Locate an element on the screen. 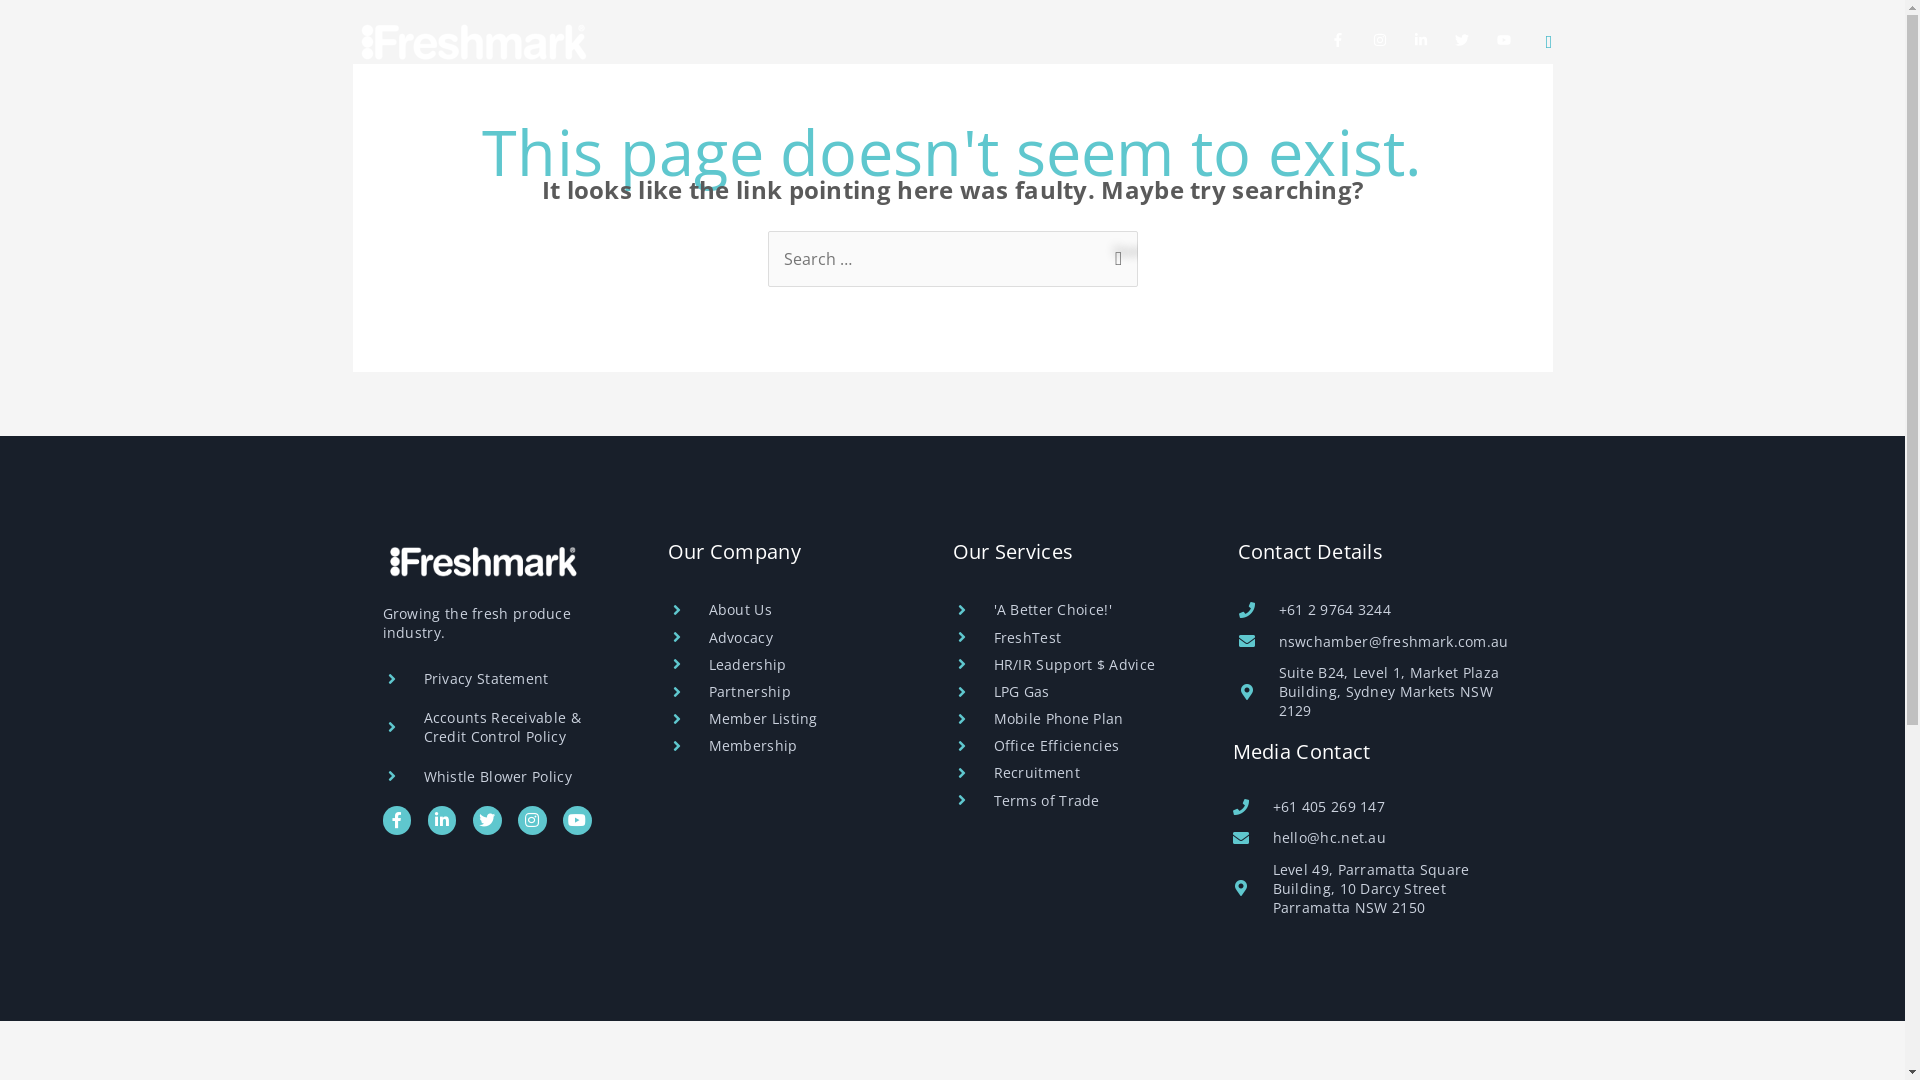 The height and width of the screenshot is (1080, 1920). Search is located at coordinates (1114, 251).